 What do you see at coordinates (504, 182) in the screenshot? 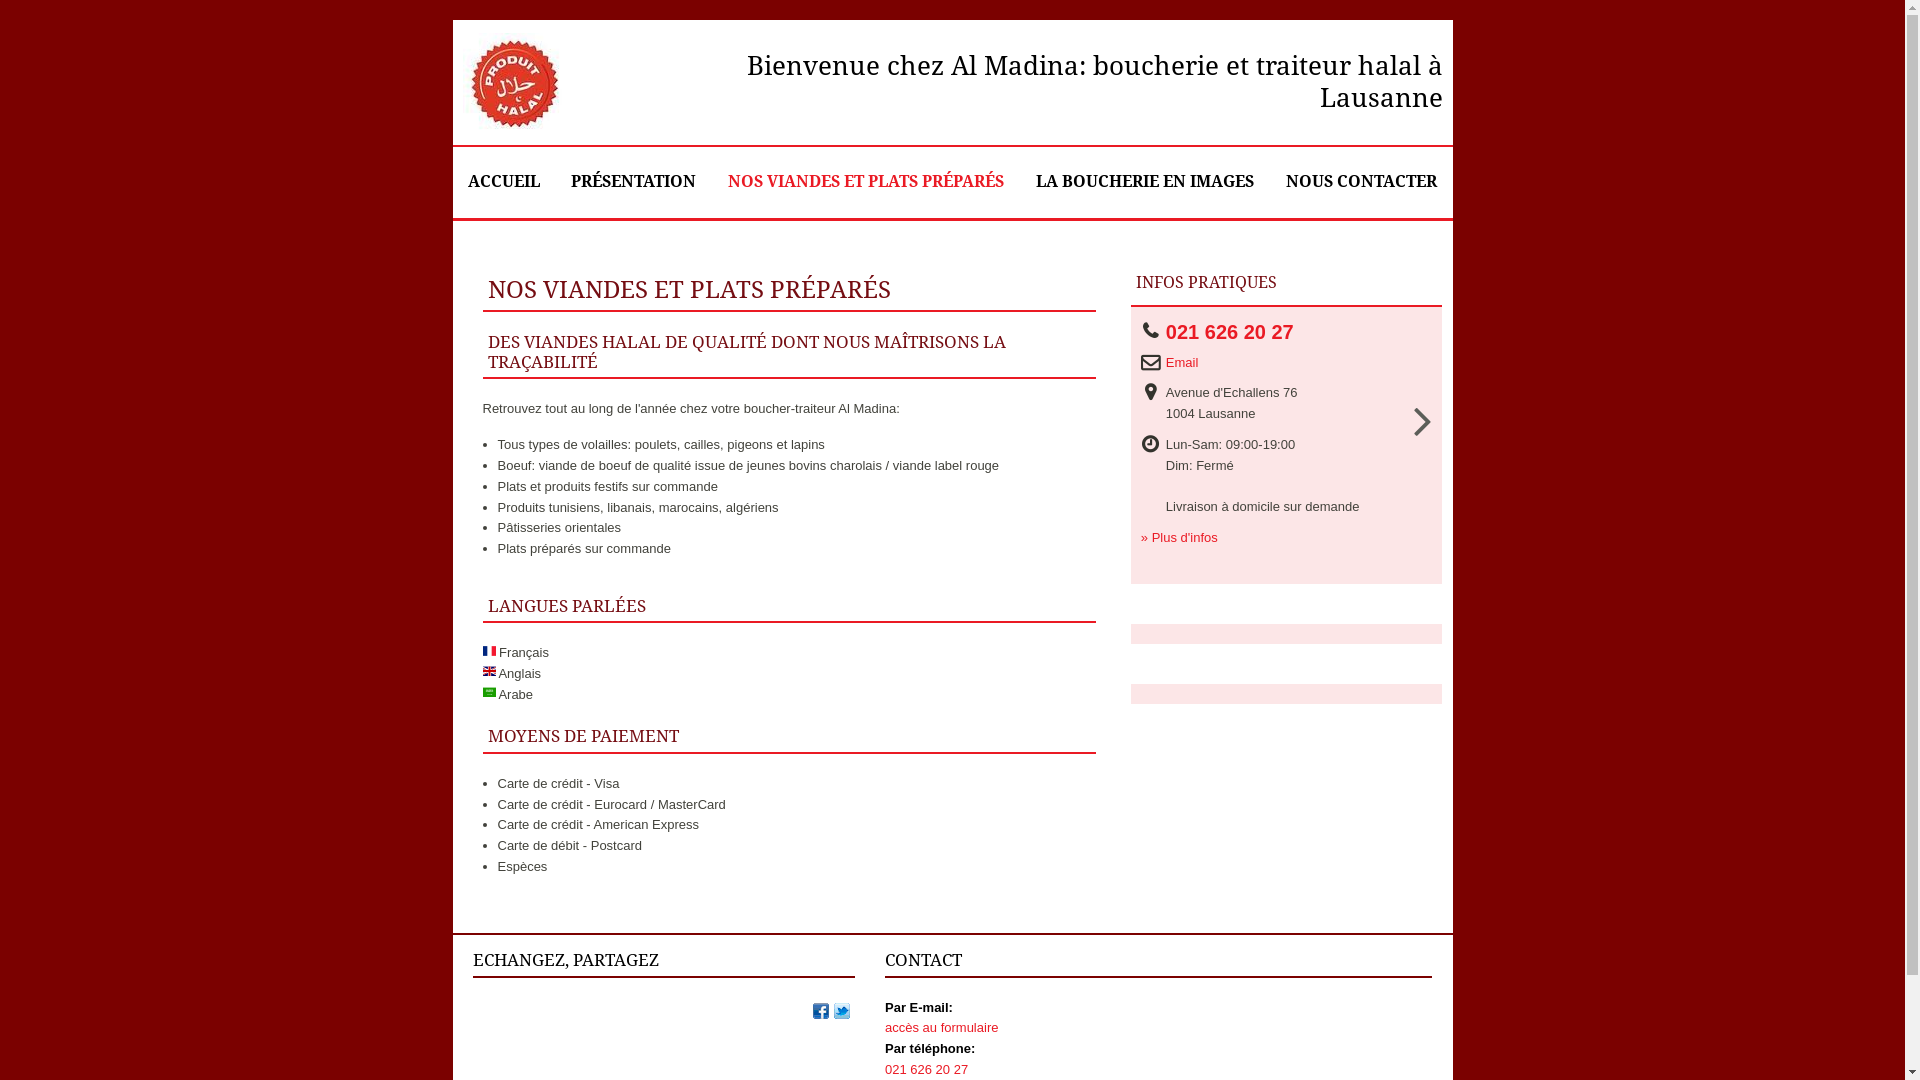
I see `ACCUEIL` at bounding box center [504, 182].